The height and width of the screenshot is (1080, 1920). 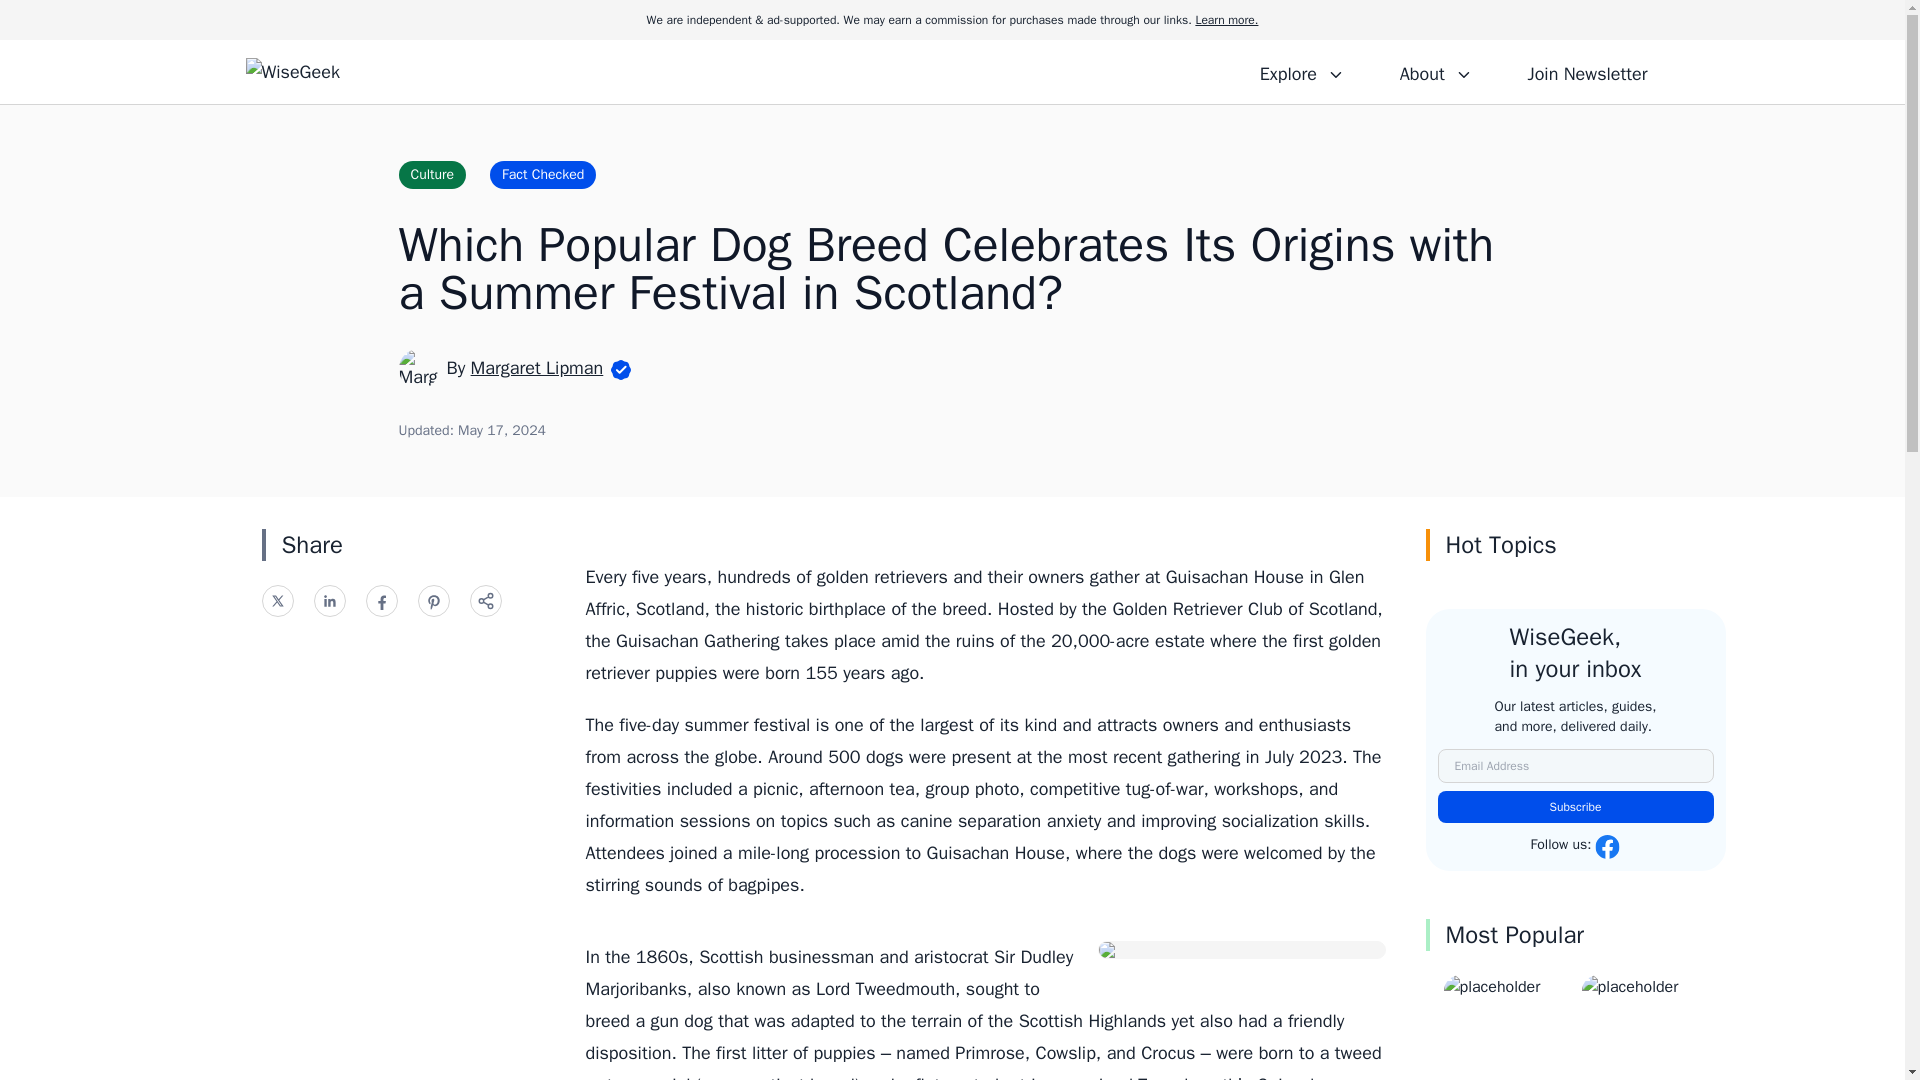 What do you see at coordinates (432, 174) in the screenshot?
I see `Culture` at bounding box center [432, 174].